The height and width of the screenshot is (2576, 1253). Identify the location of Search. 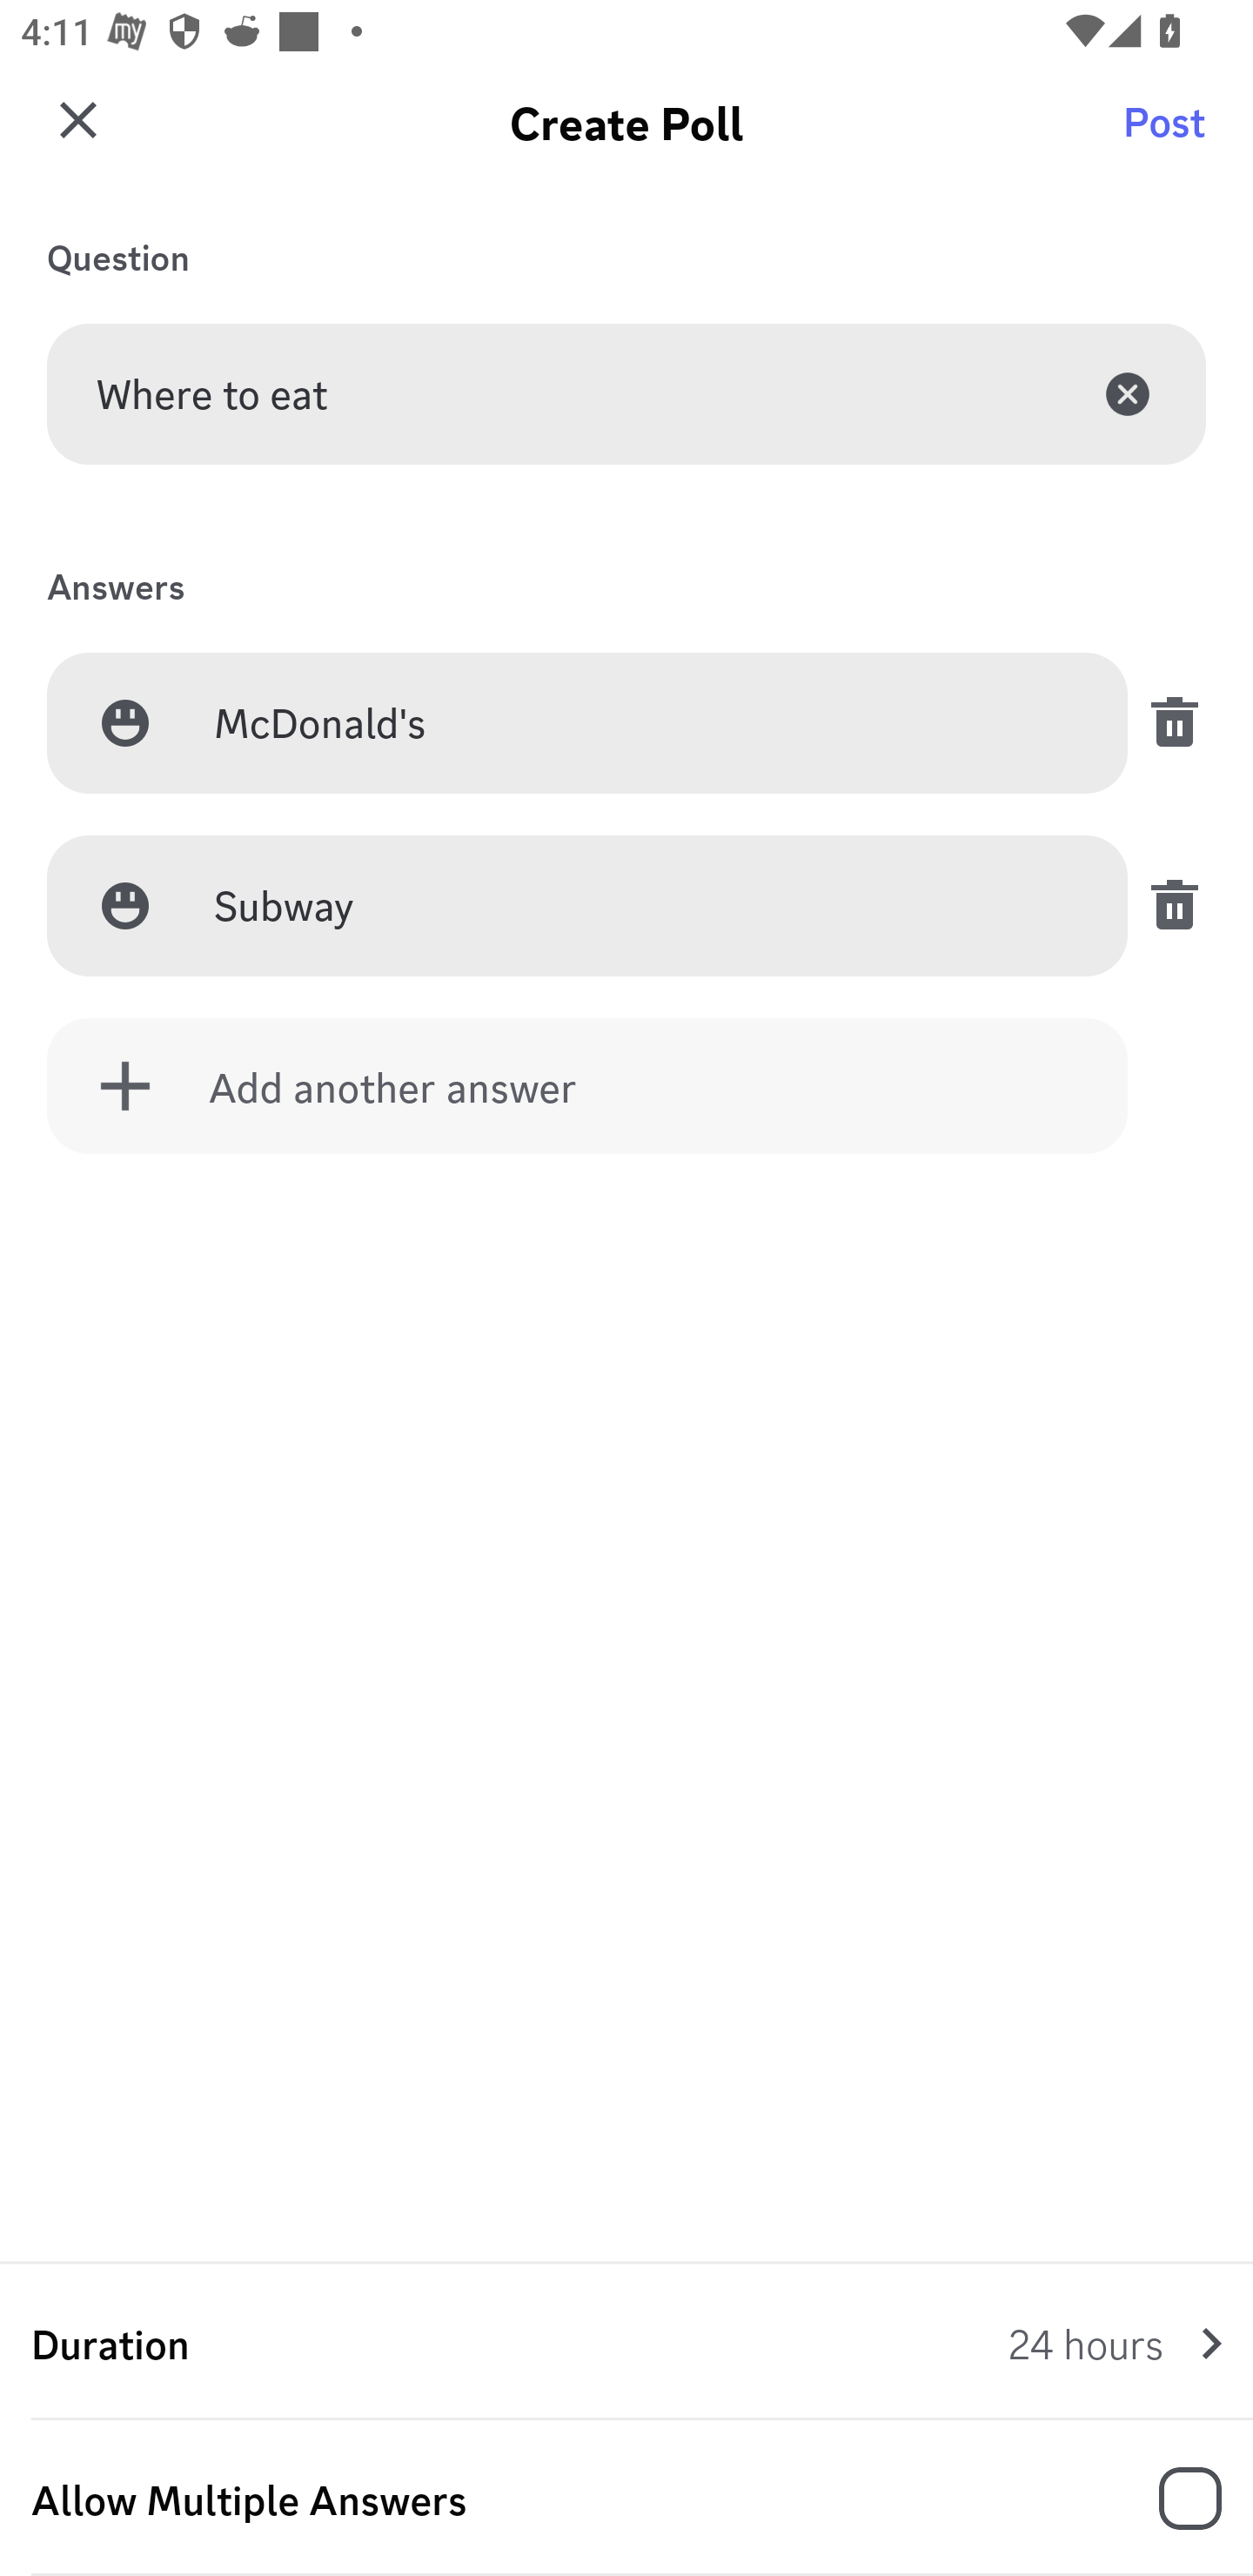
(1169, 135).